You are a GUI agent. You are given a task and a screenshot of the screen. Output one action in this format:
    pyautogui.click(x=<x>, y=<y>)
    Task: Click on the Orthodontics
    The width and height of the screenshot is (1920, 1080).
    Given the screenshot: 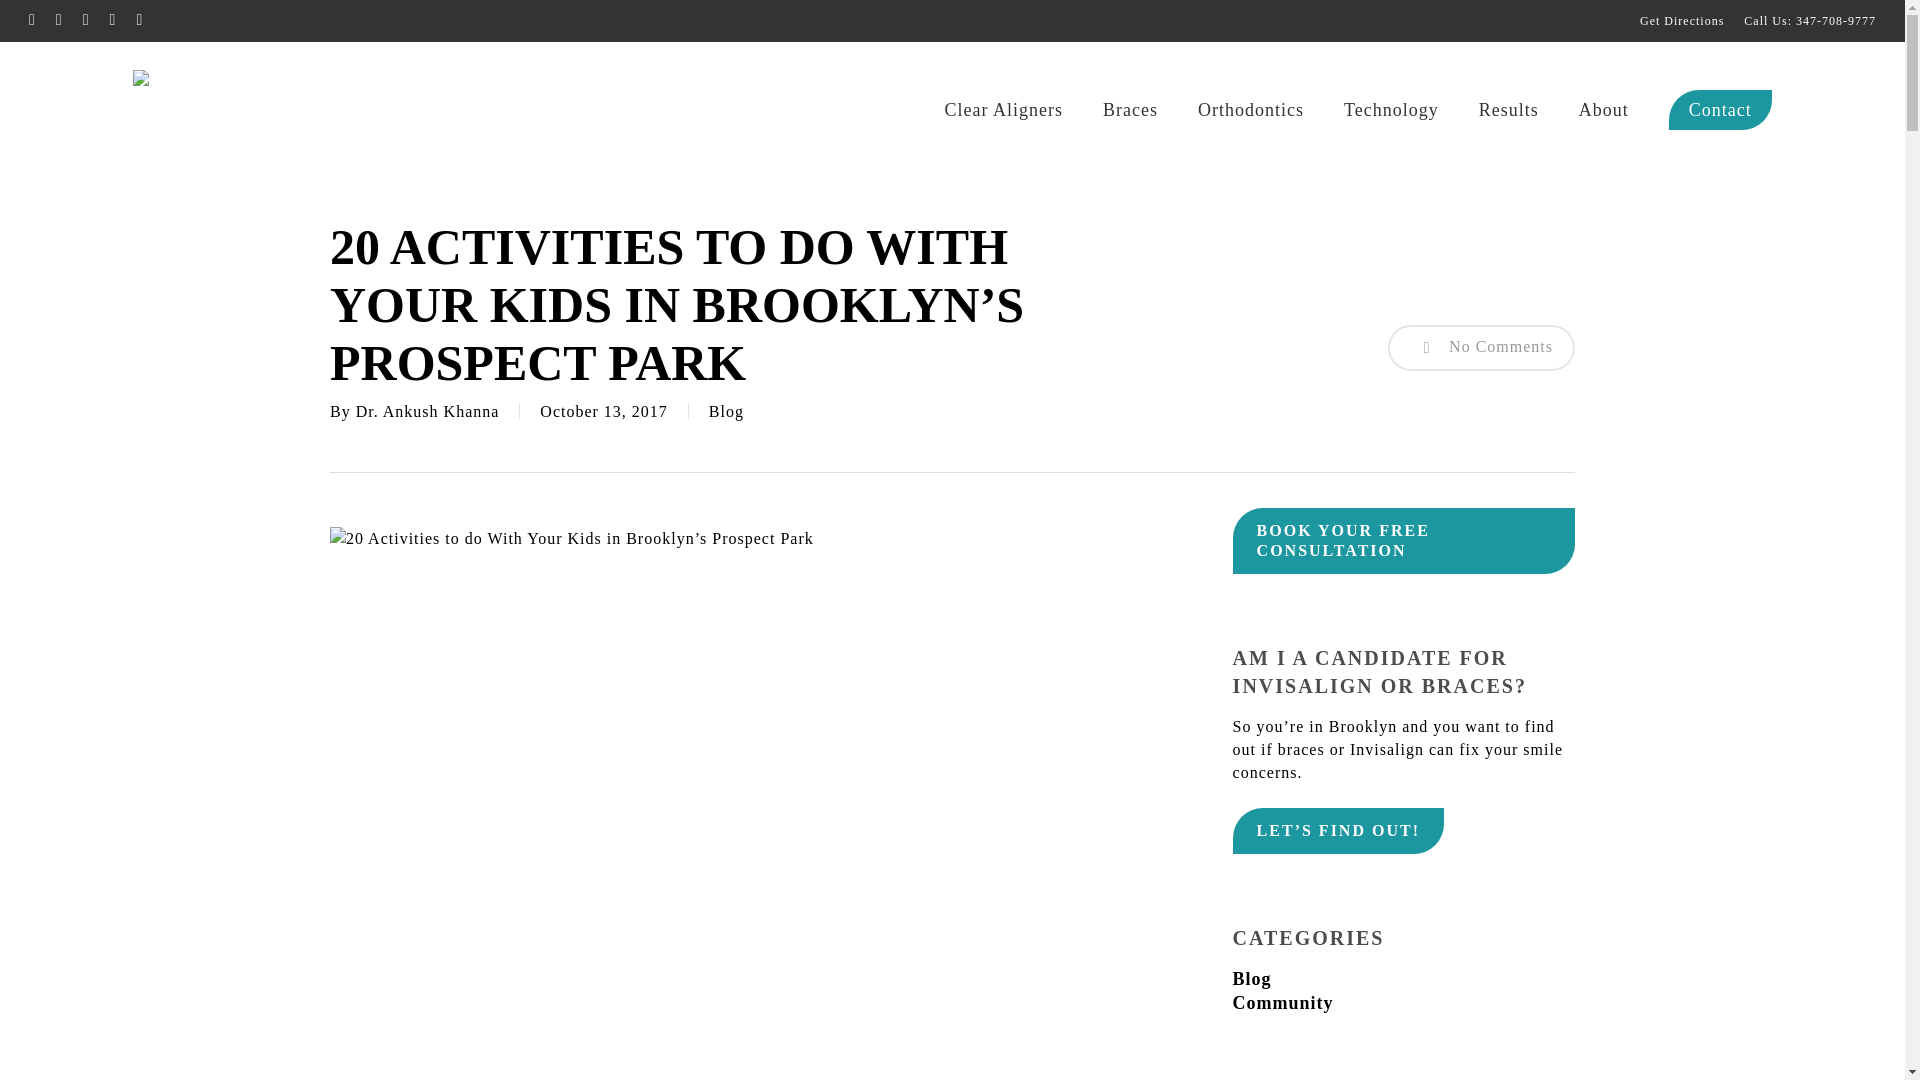 What is the action you would take?
    pyautogui.click(x=1250, y=110)
    